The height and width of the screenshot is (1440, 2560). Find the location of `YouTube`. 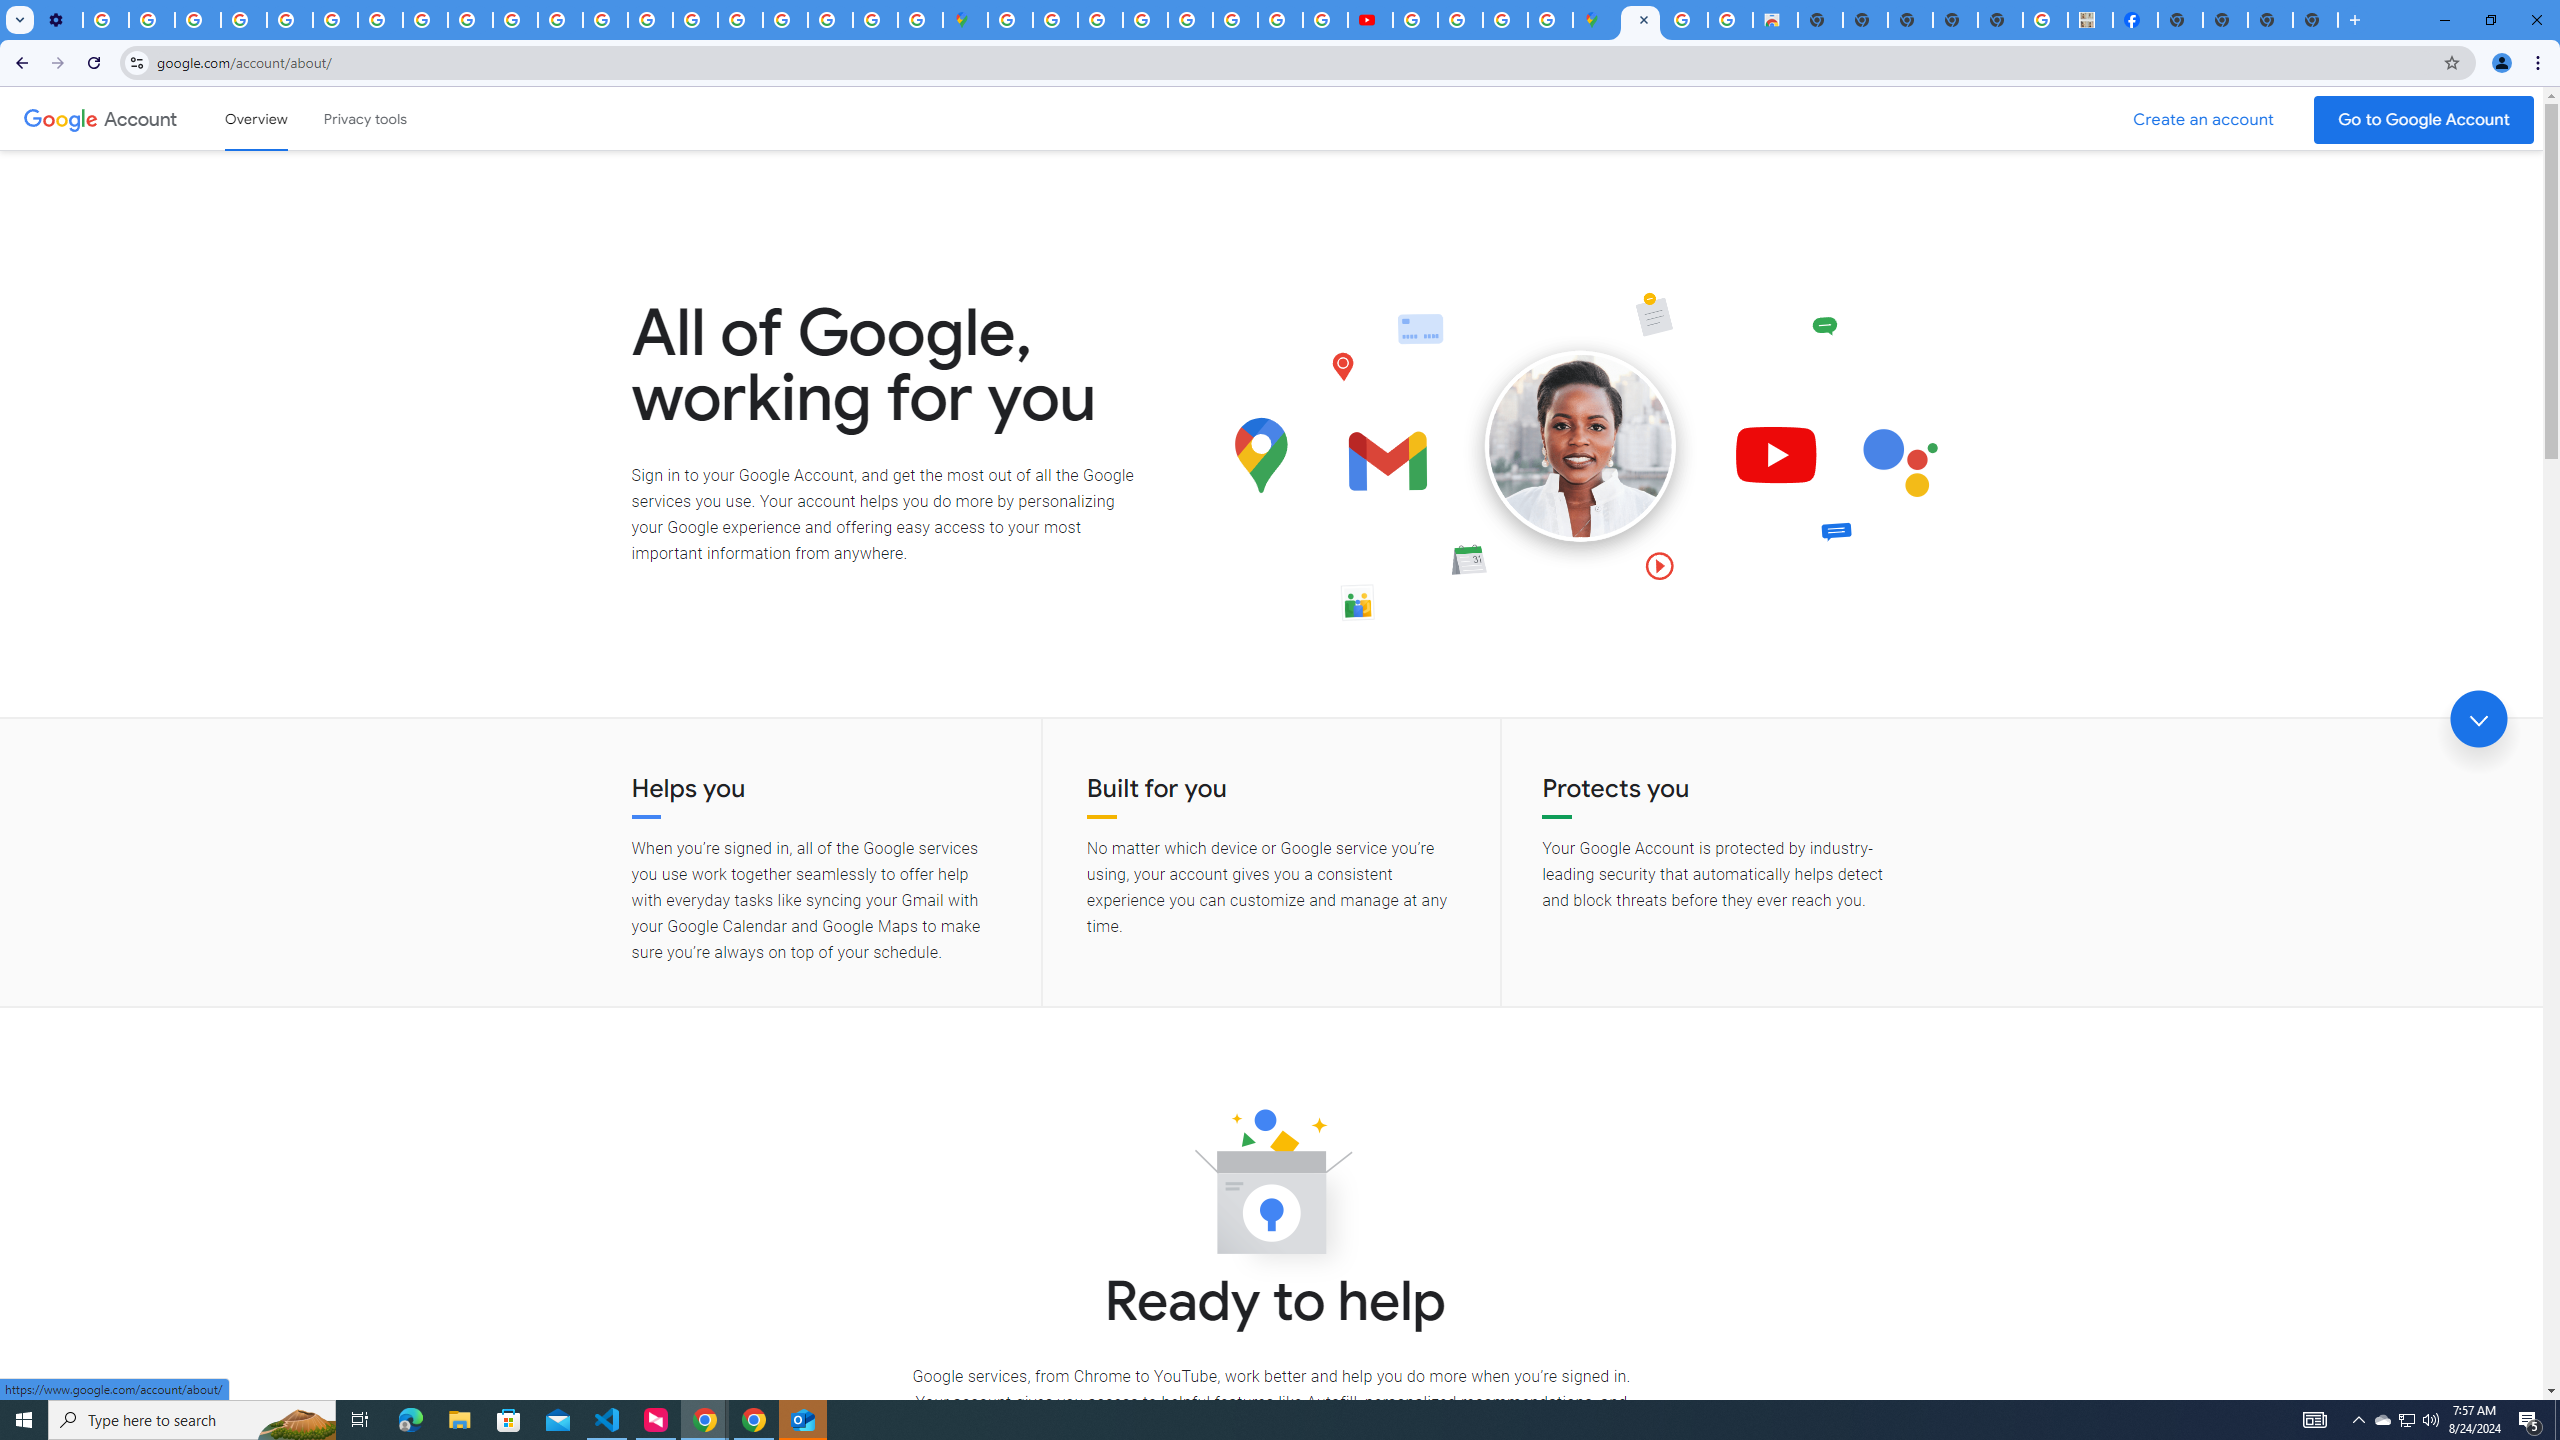

YouTube is located at coordinates (335, 20).